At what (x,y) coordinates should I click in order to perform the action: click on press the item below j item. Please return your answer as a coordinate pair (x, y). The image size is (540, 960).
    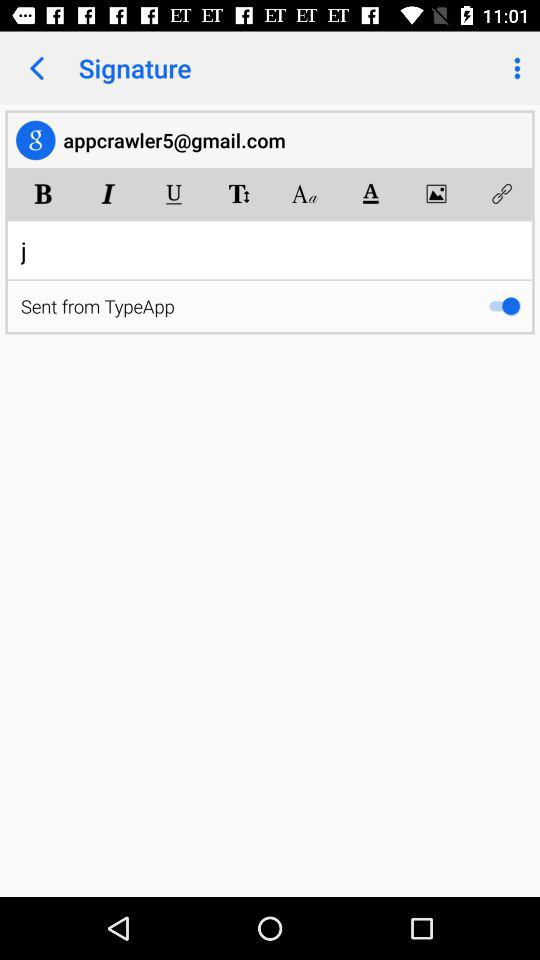
    Looking at the image, I should click on (504, 306).